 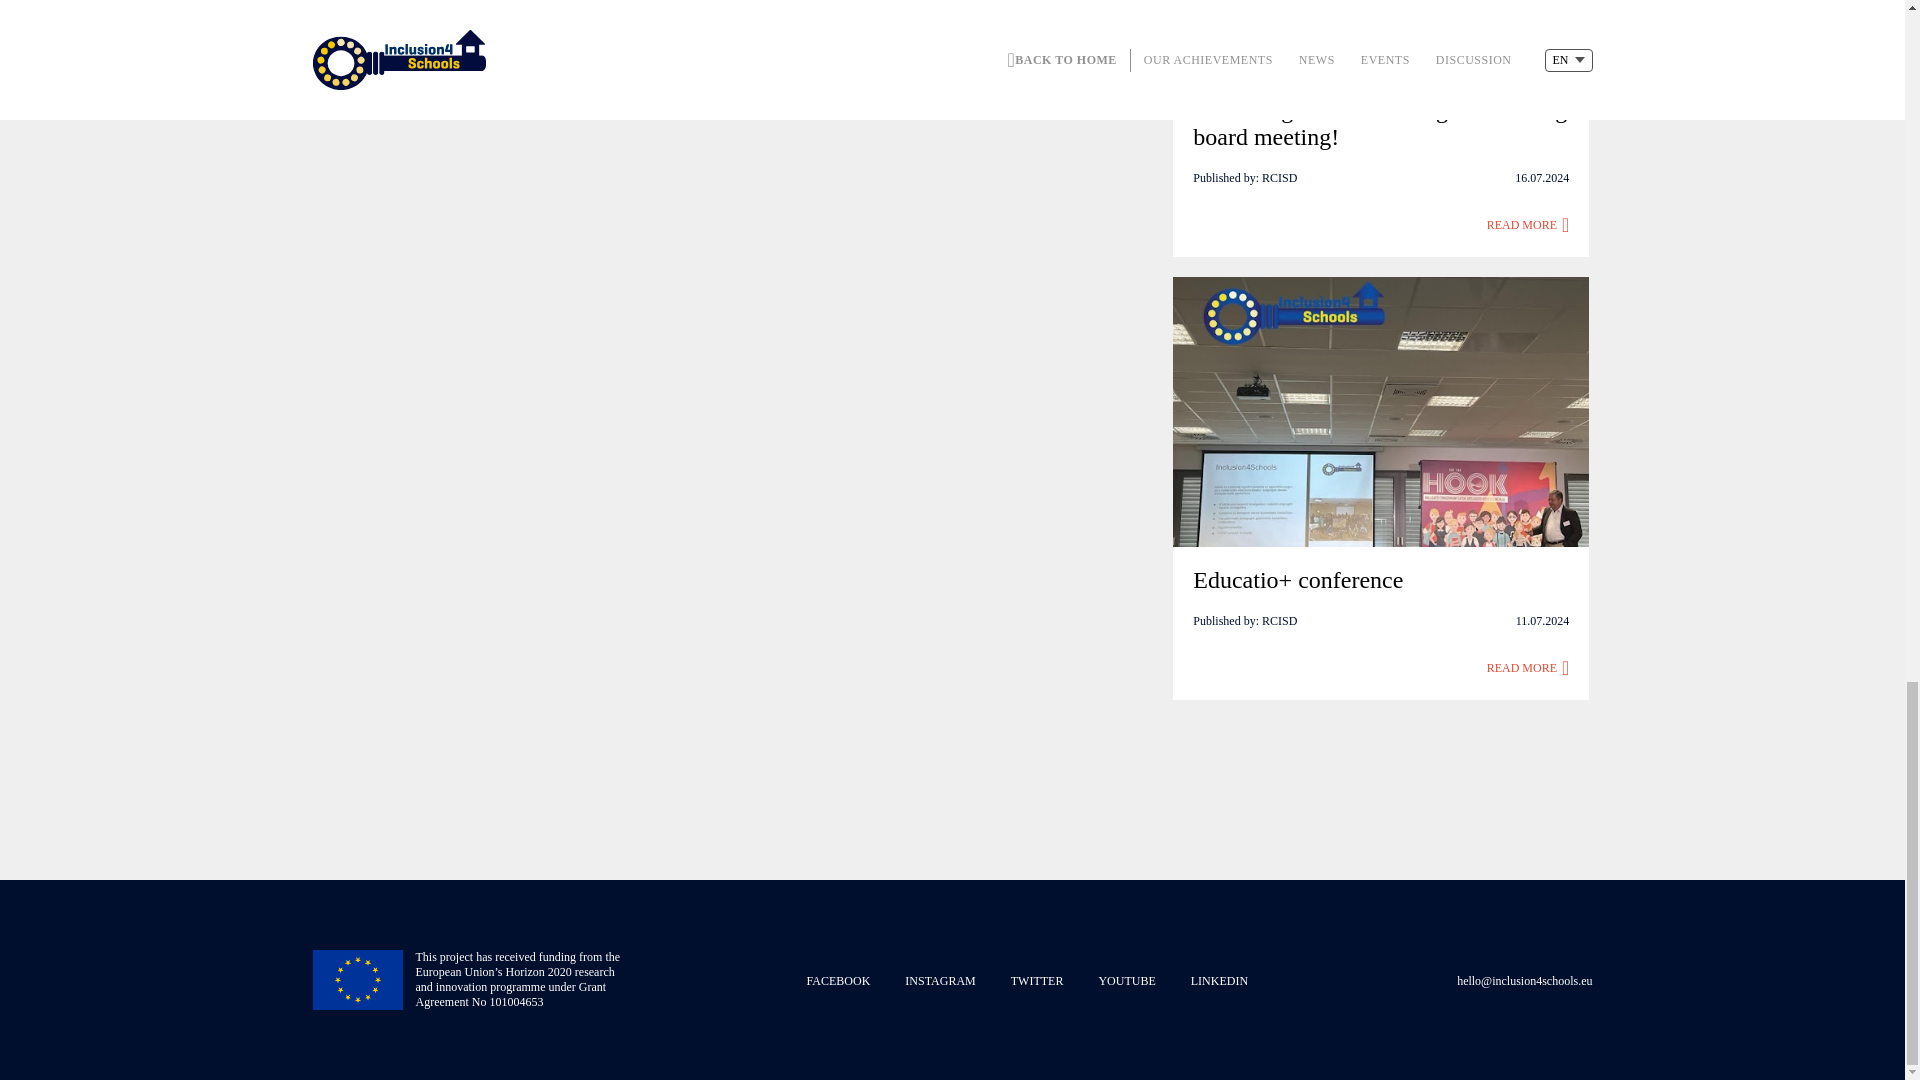 I want to click on YOUTUBE, so click(x=1126, y=981).